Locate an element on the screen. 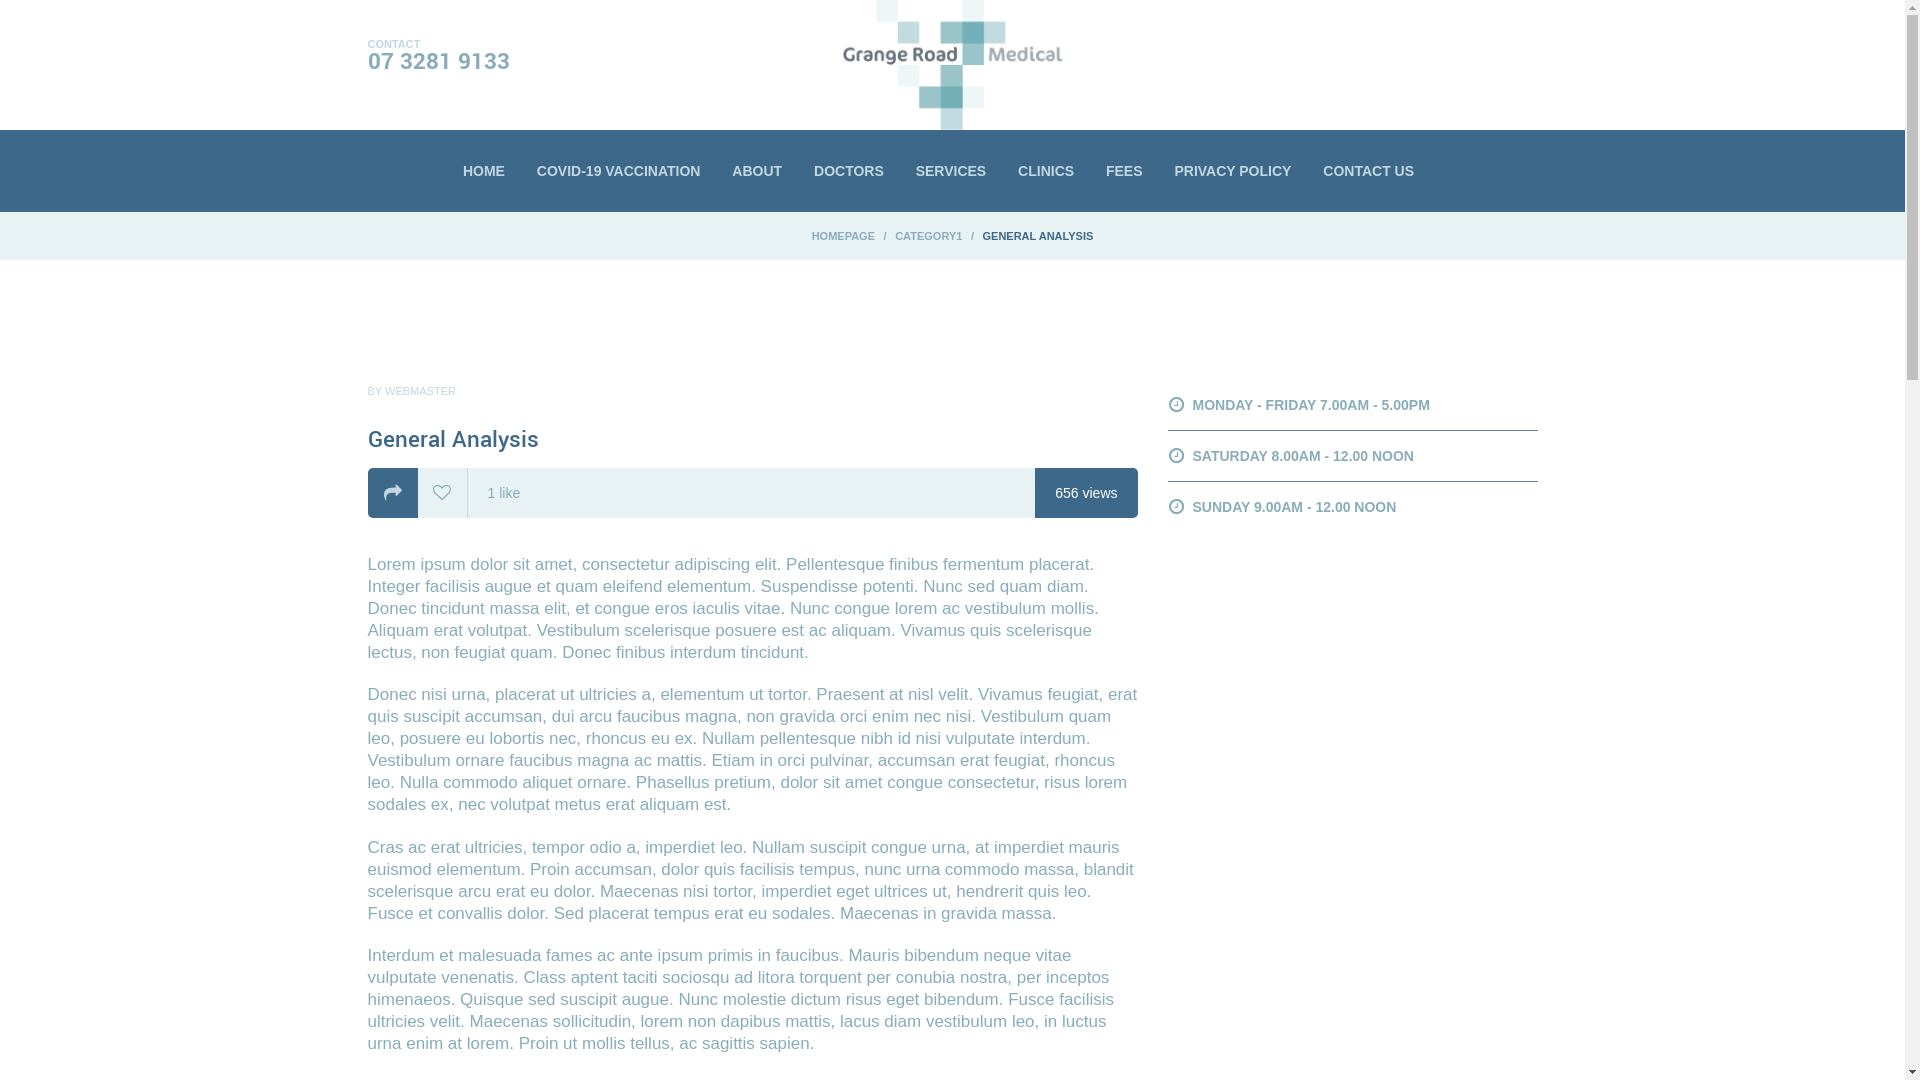 This screenshot has height=1080, width=1920. like me is located at coordinates (442, 494).